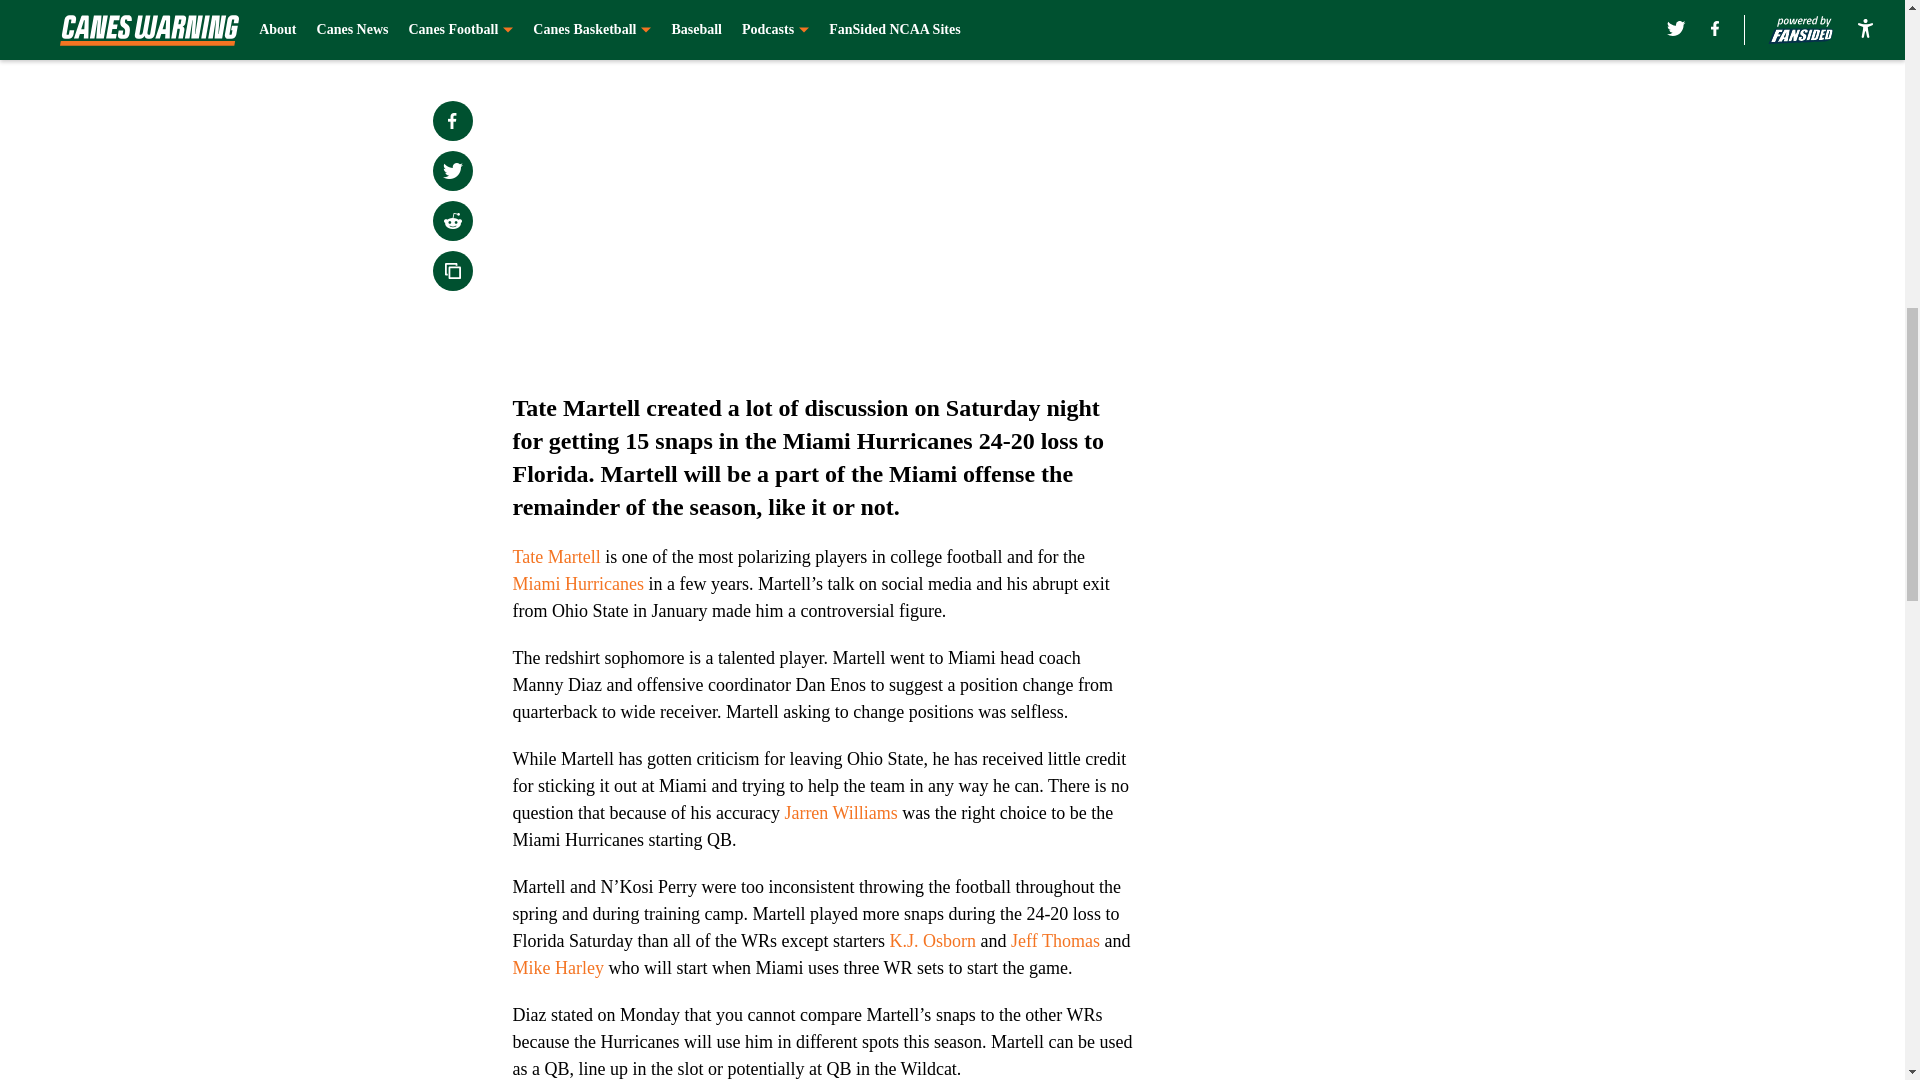  Describe the element at coordinates (934, 940) in the screenshot. I see `K.J. Osborn` at that location.